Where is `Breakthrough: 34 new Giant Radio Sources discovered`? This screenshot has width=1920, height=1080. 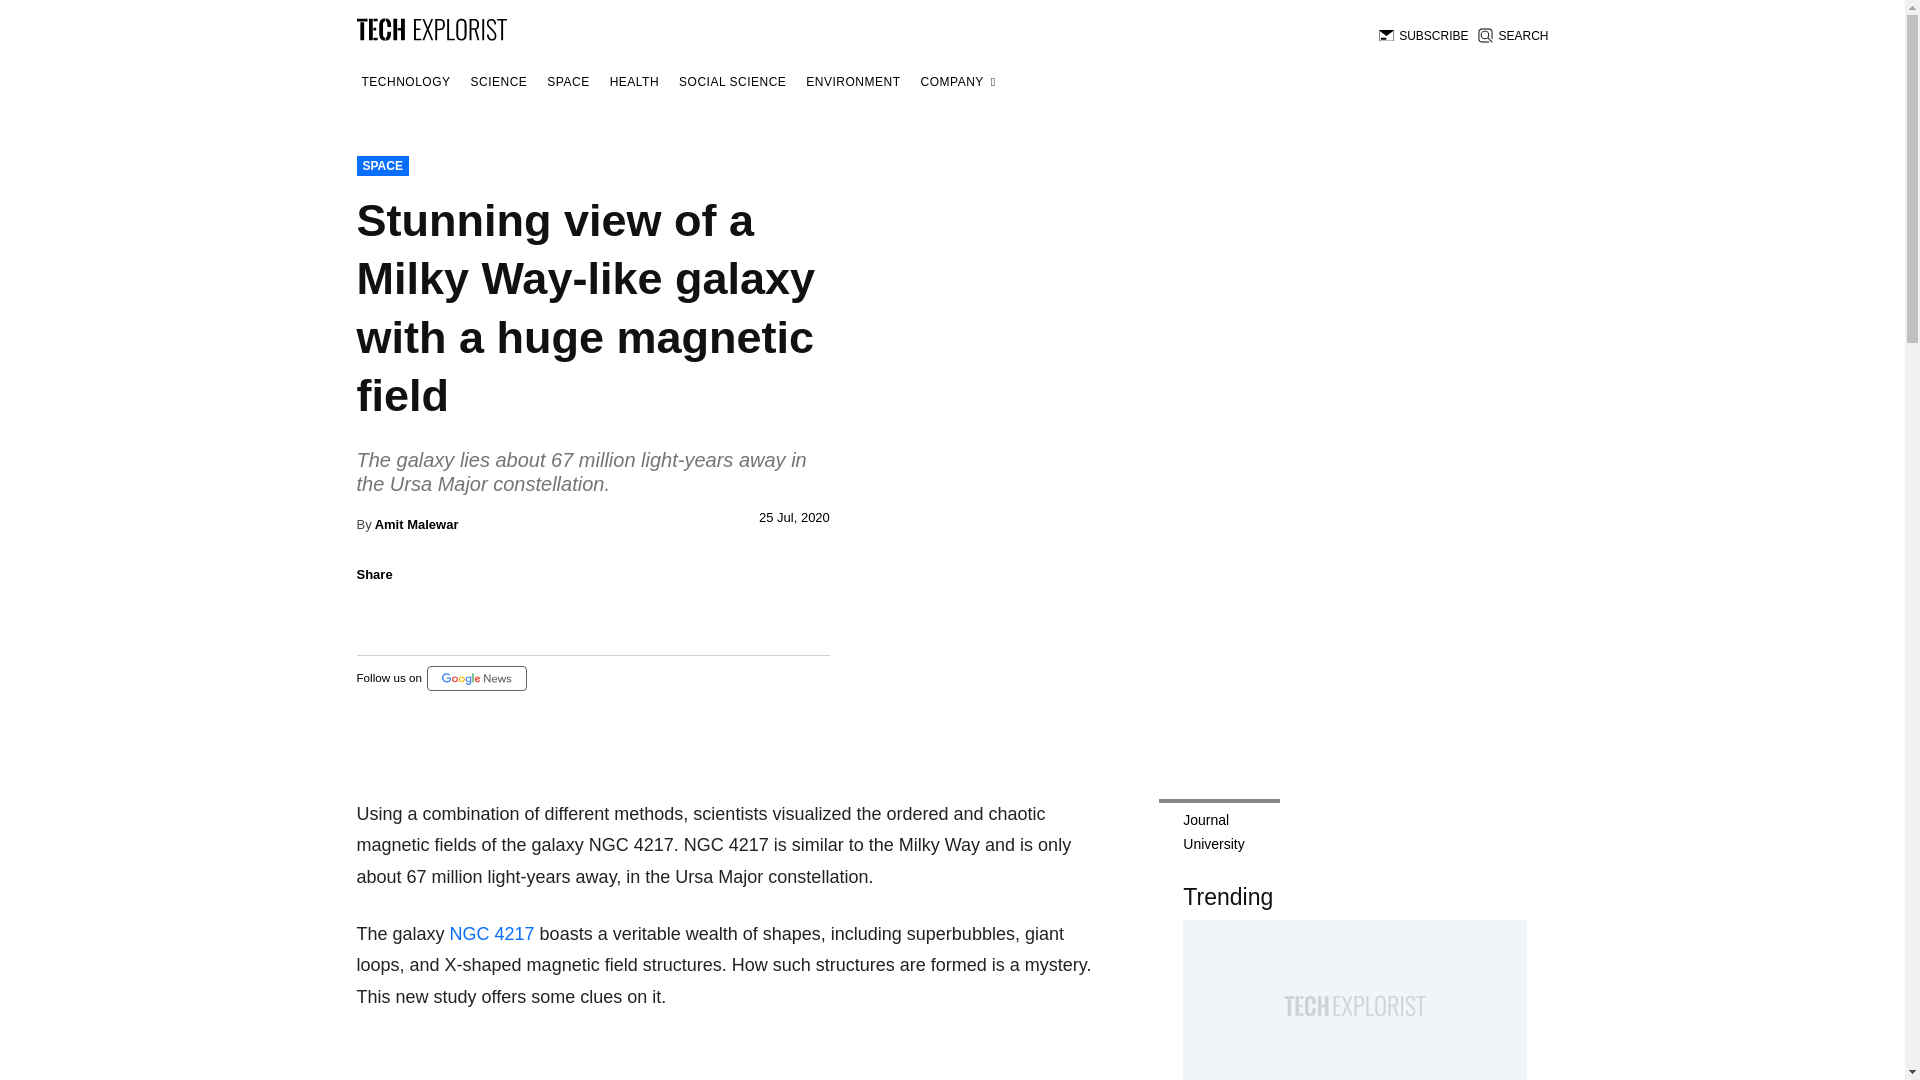 Breakthrough: 34 new Giant Radio Sources discovered is located at coordinates (1354, 1000).